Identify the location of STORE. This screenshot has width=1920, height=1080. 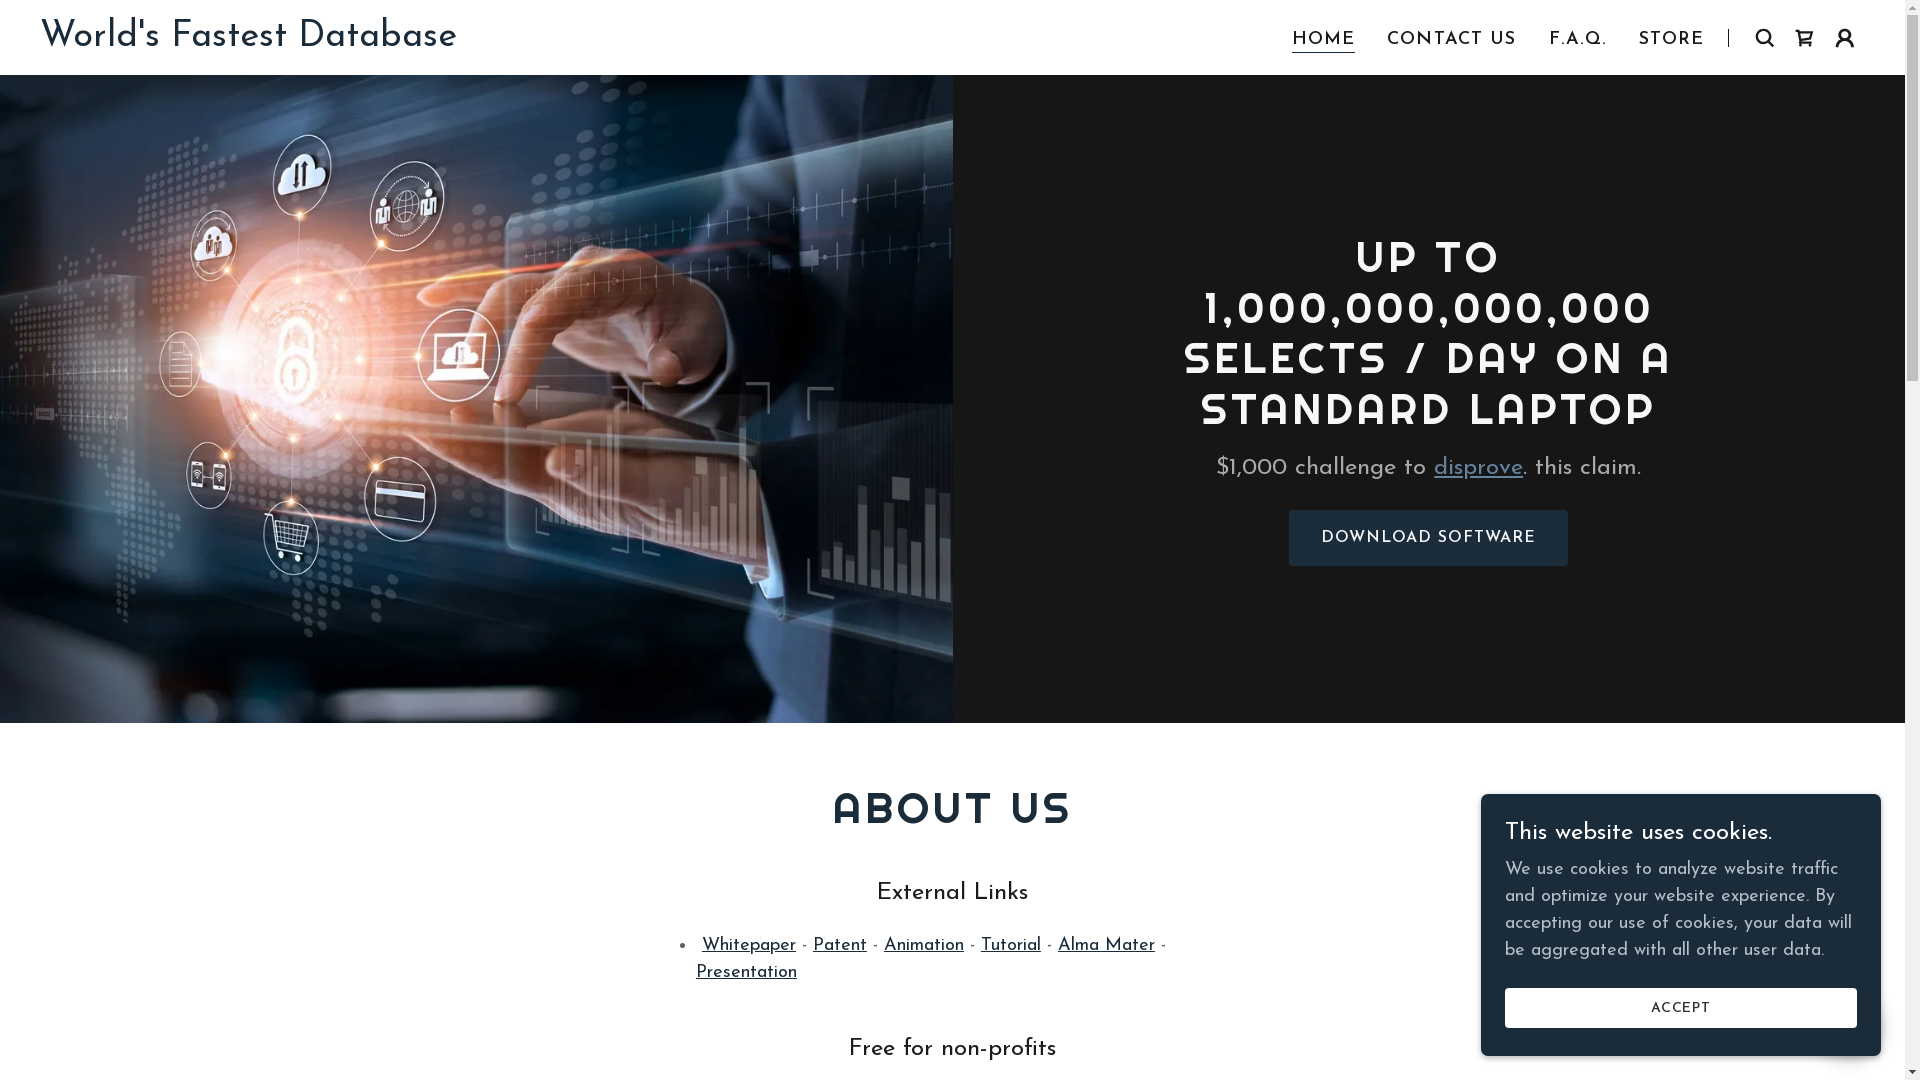
(1672, 40).